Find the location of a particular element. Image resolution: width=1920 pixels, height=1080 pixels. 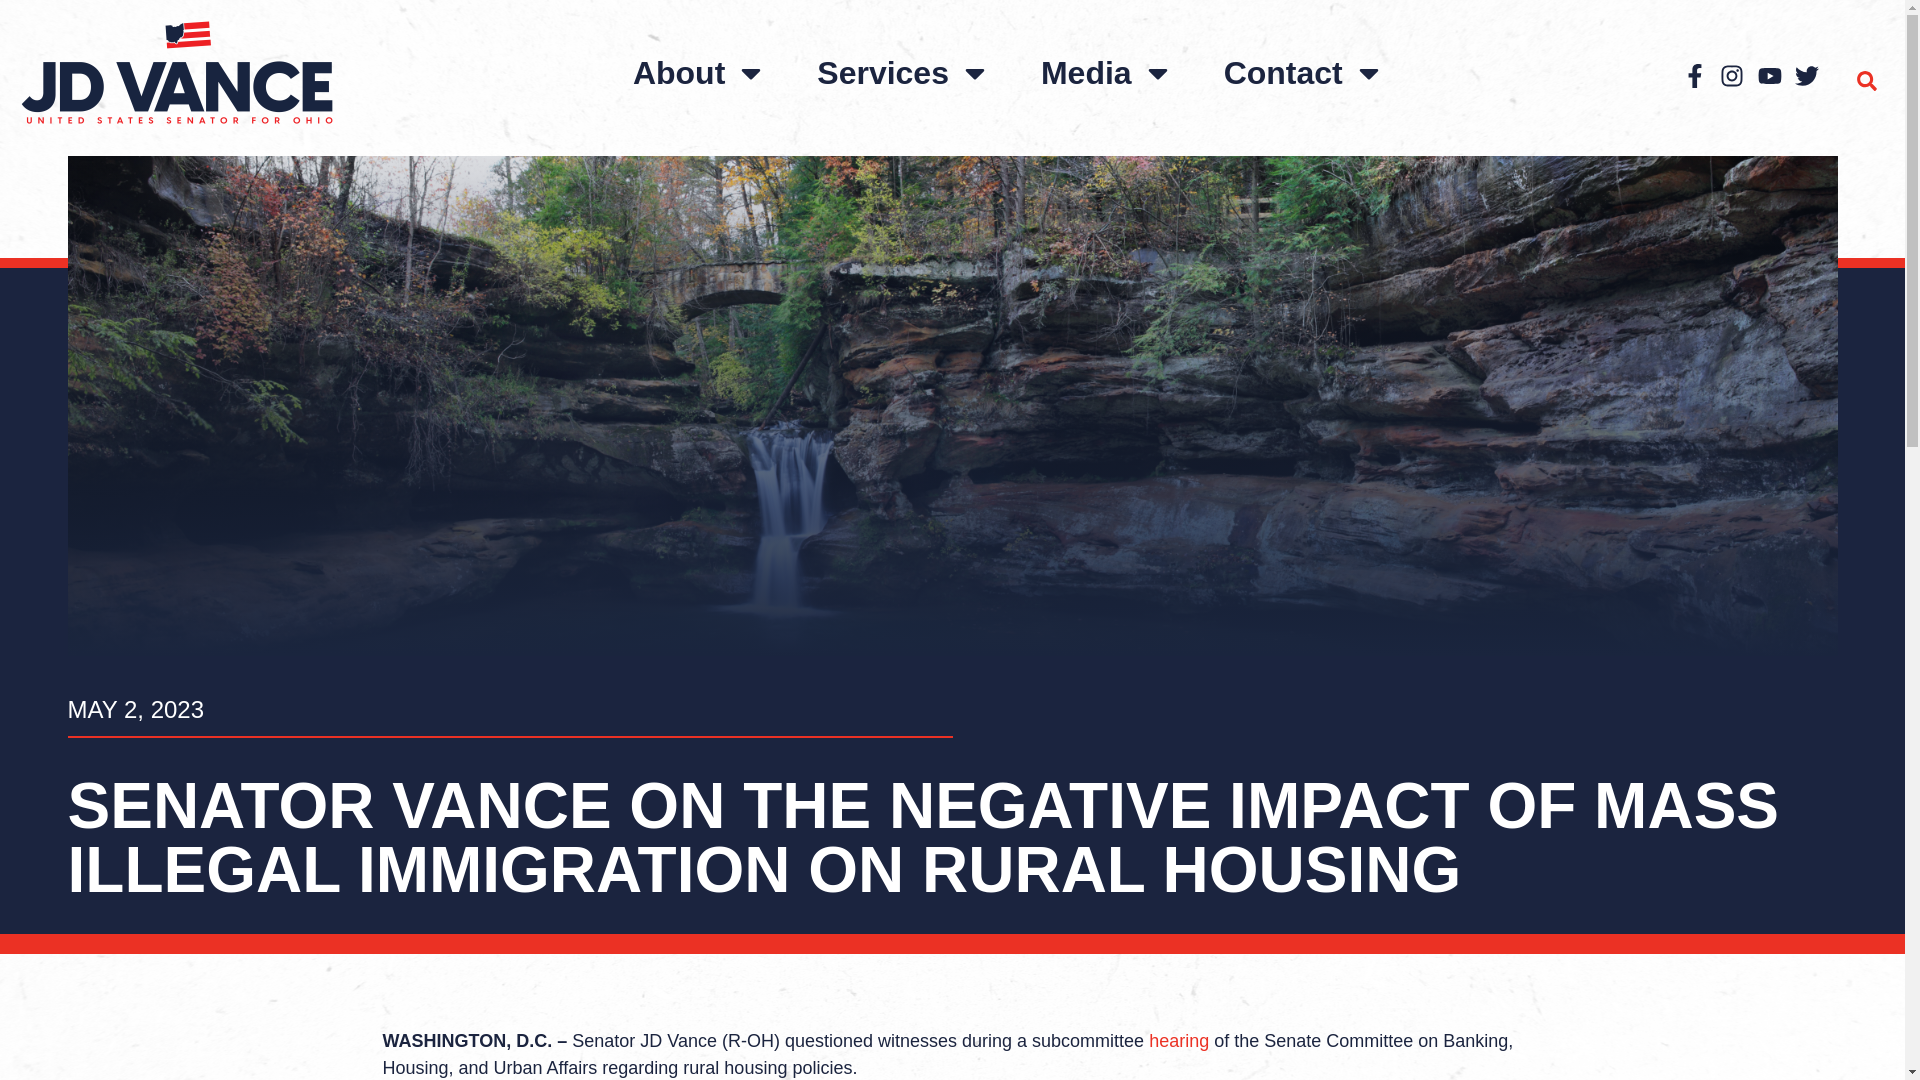

Media is located at coordinates (1108, 72).